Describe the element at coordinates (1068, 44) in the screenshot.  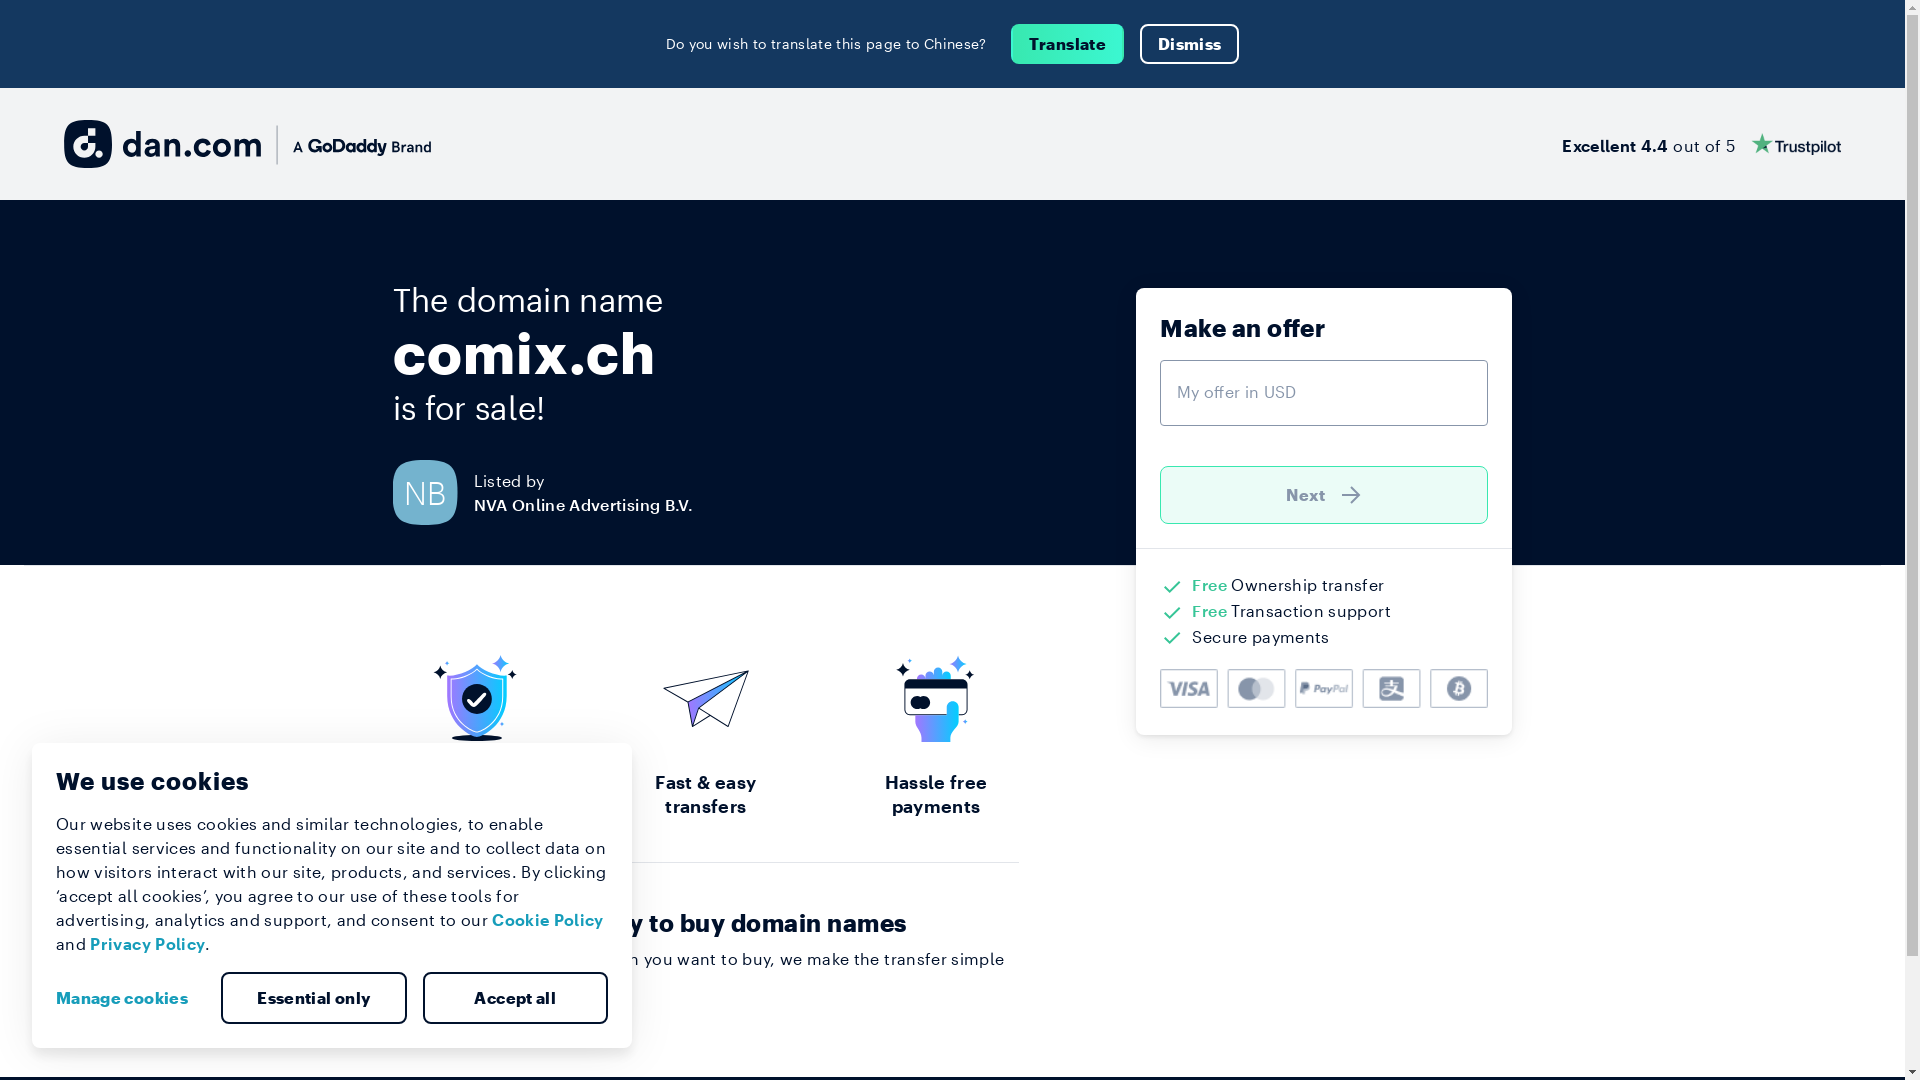
I see `Translate` at that location.